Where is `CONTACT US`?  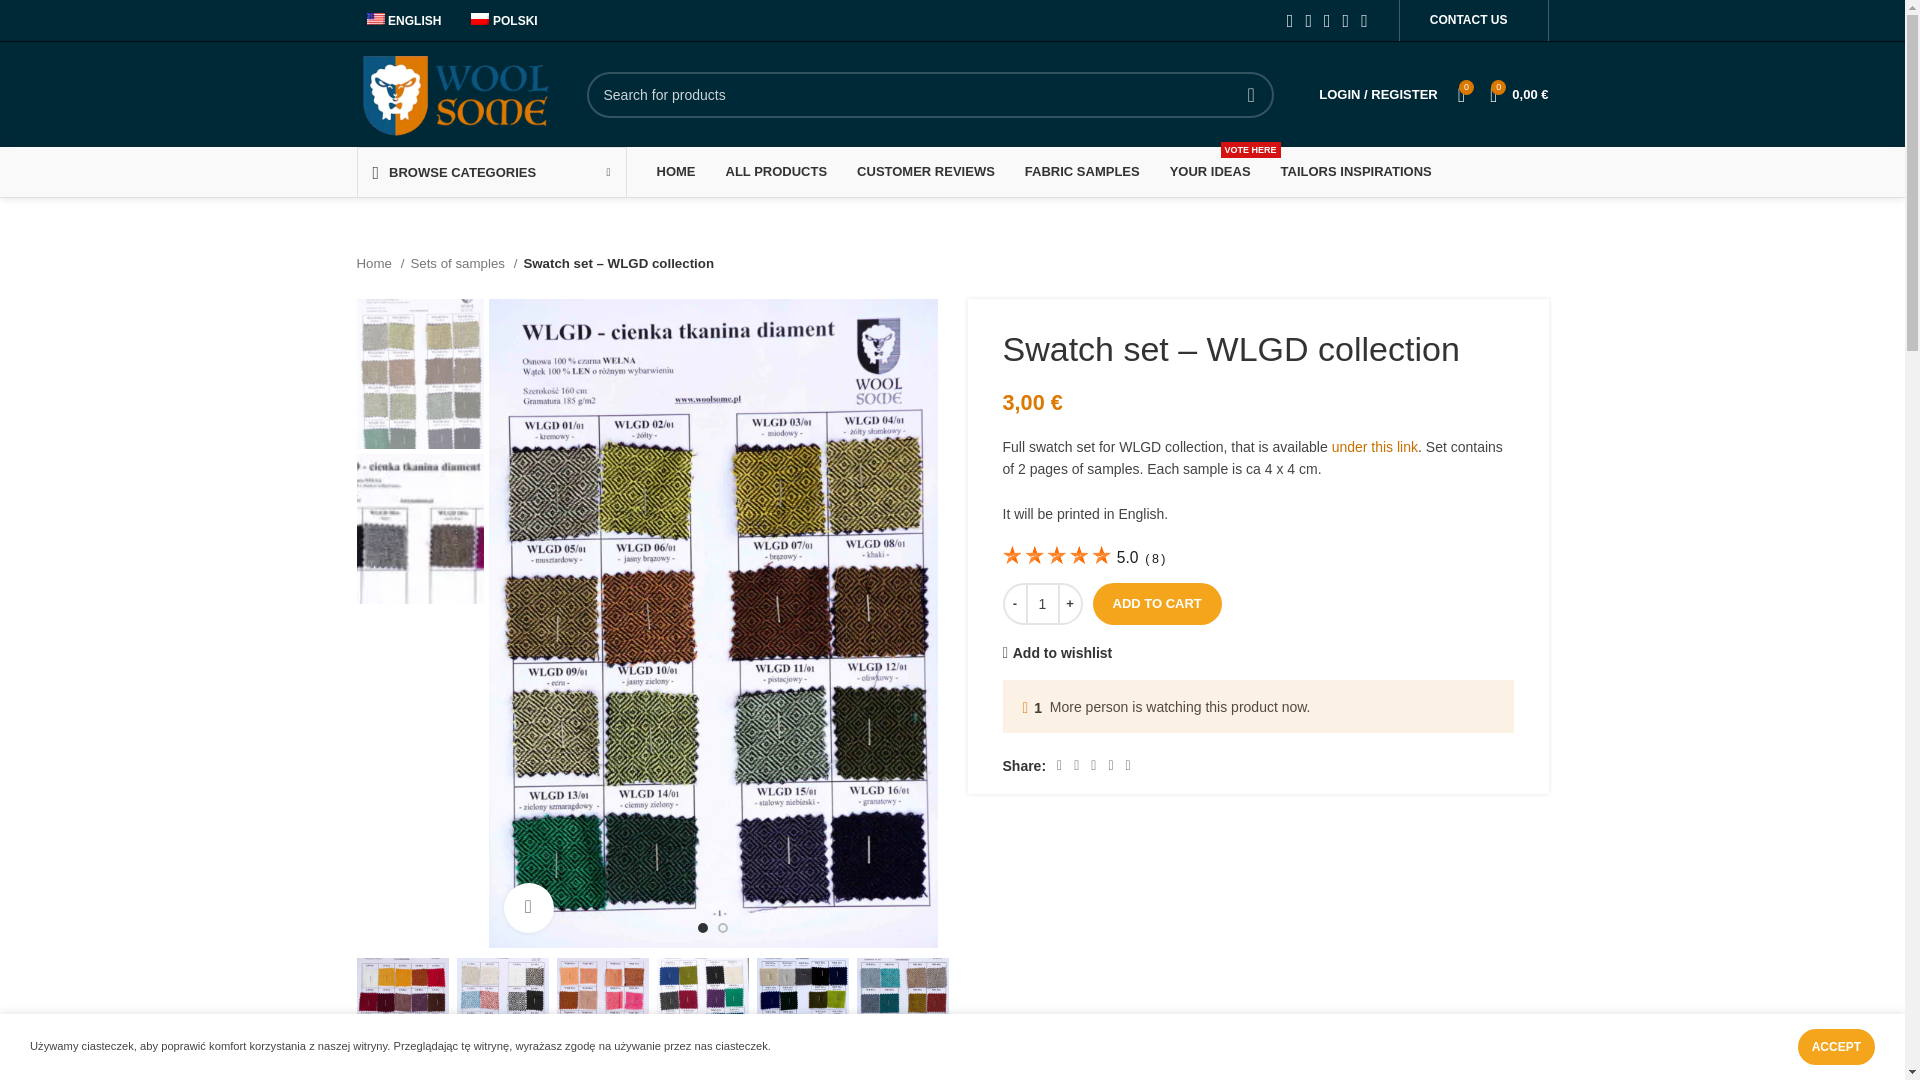 CONTACT US is located at coordinates (1468, 20).